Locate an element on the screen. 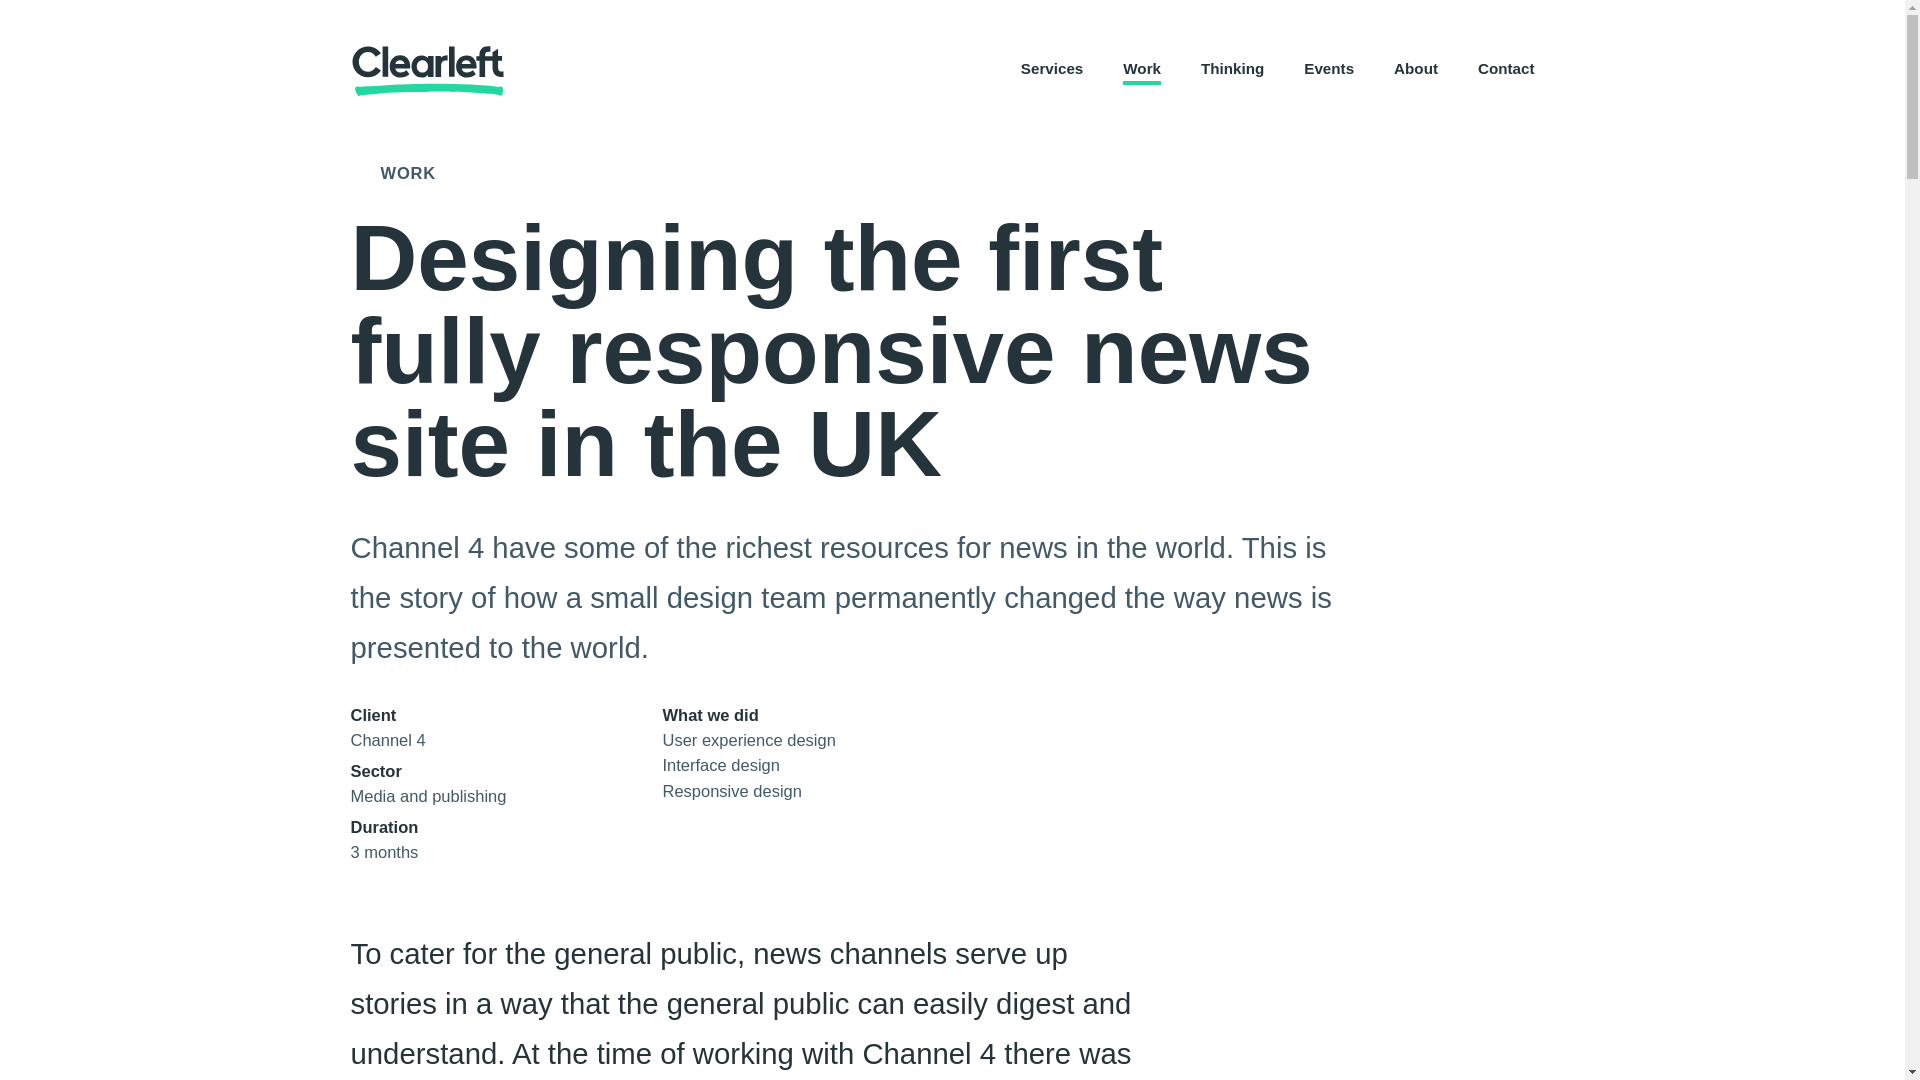 Image resolution: width=1920 pixels, height=1080 pixels. About is located at coordinates (1416, 70).